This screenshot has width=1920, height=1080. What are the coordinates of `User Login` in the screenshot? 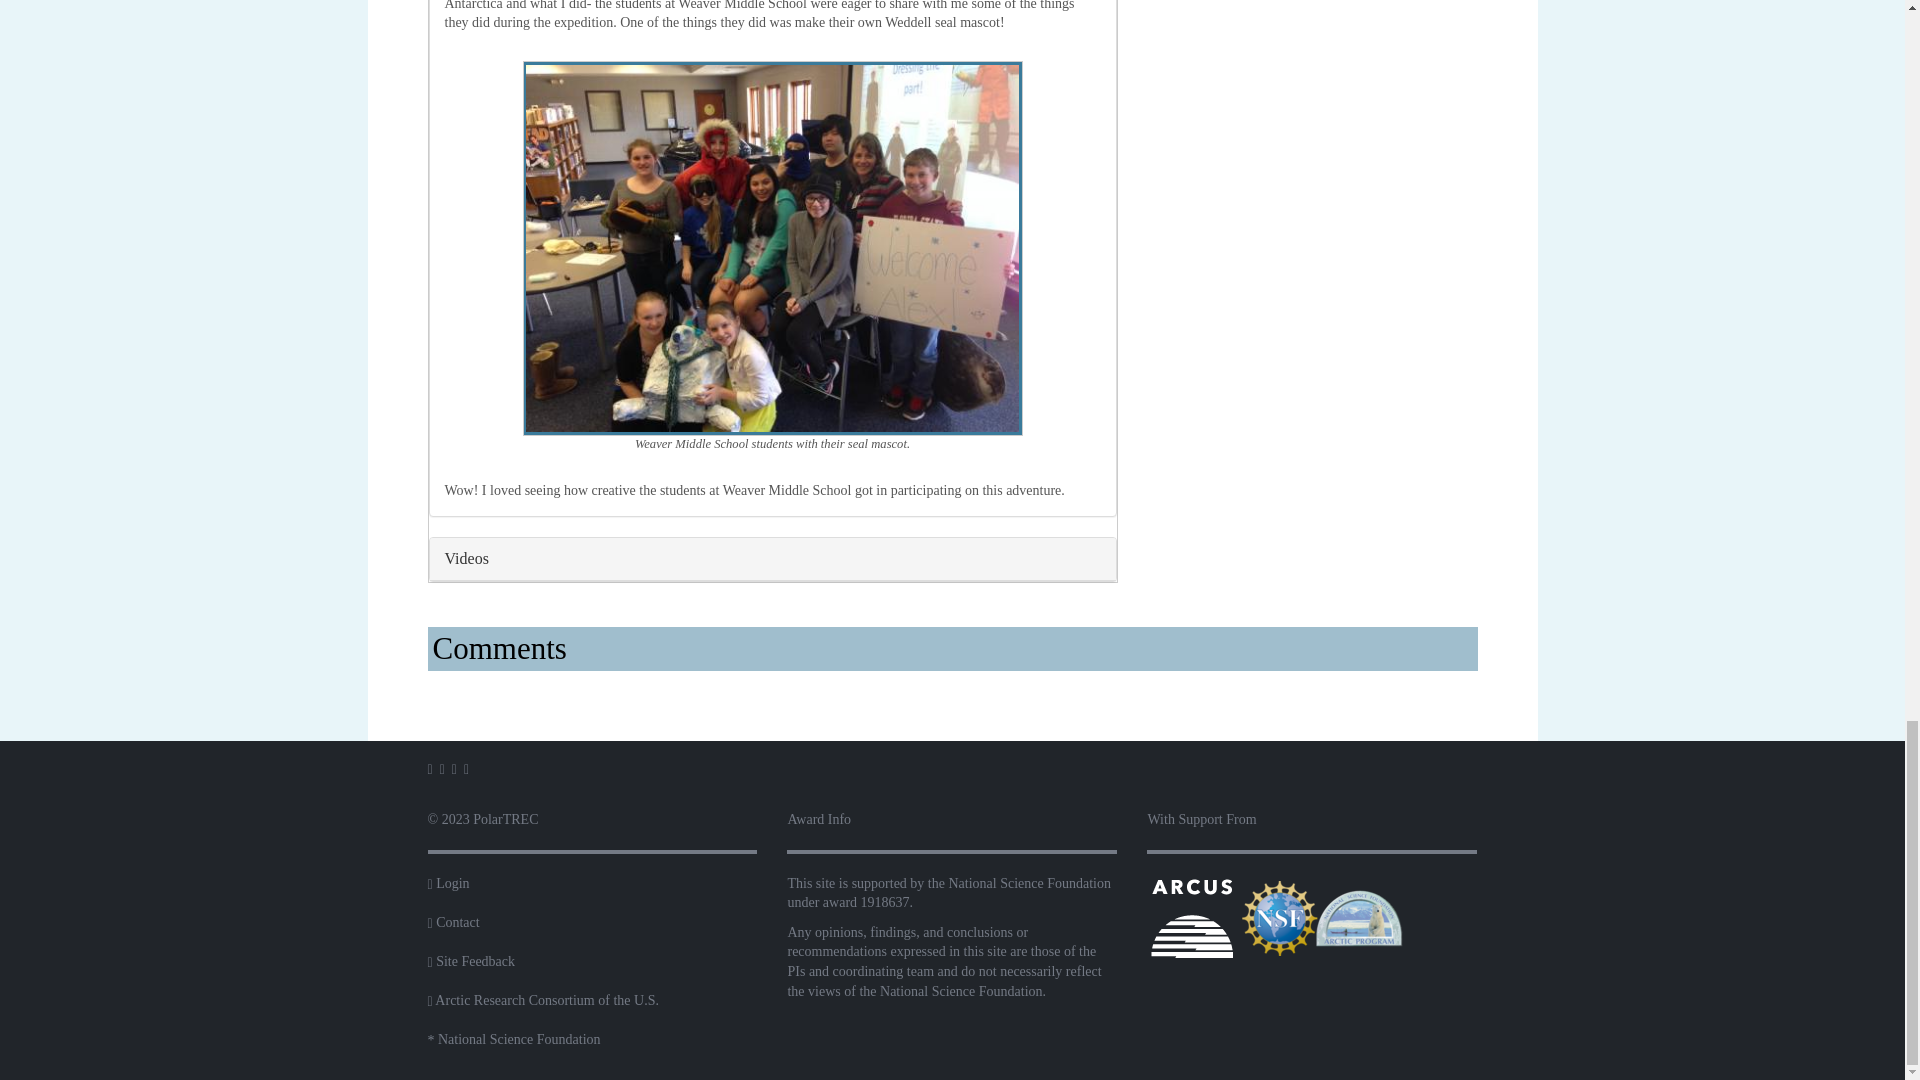 It's located at (452, 883).